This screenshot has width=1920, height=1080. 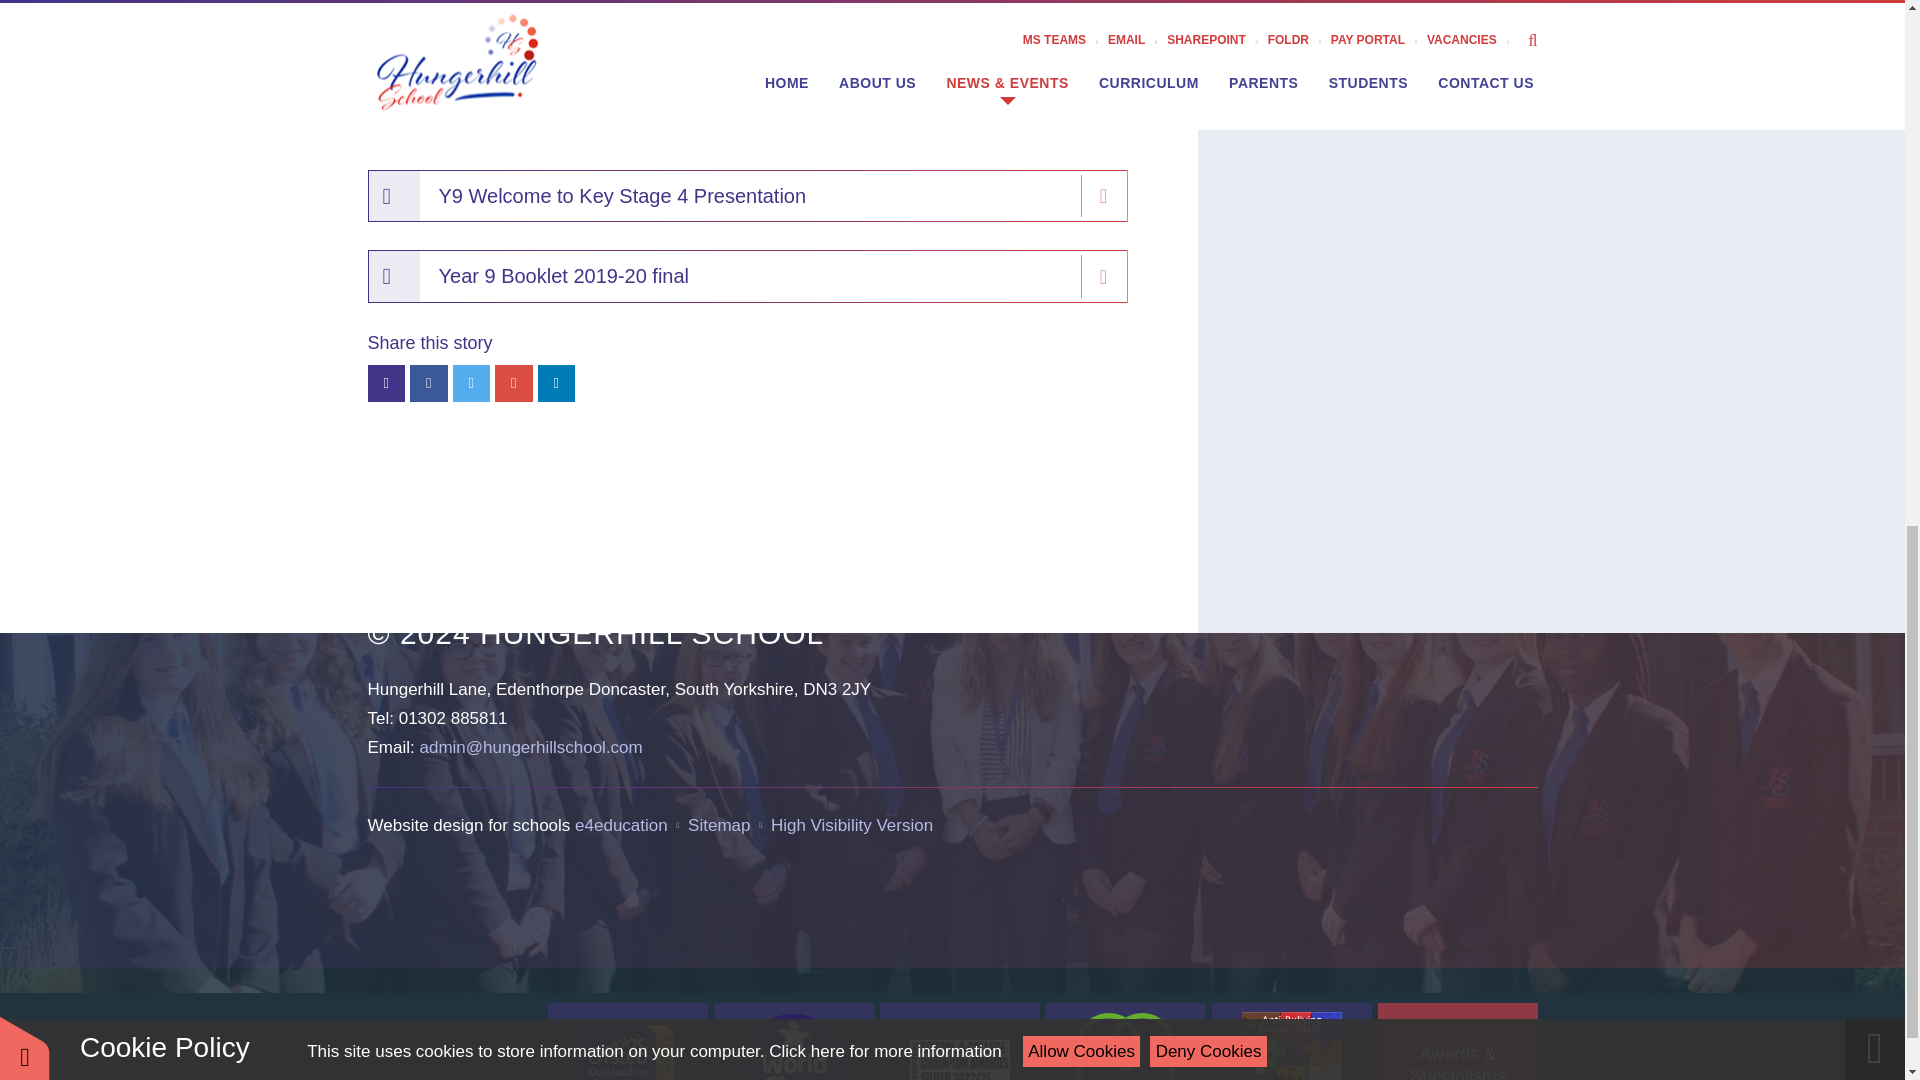 I want to click on Stonewall School Champion, so click(x=960, y=1042).